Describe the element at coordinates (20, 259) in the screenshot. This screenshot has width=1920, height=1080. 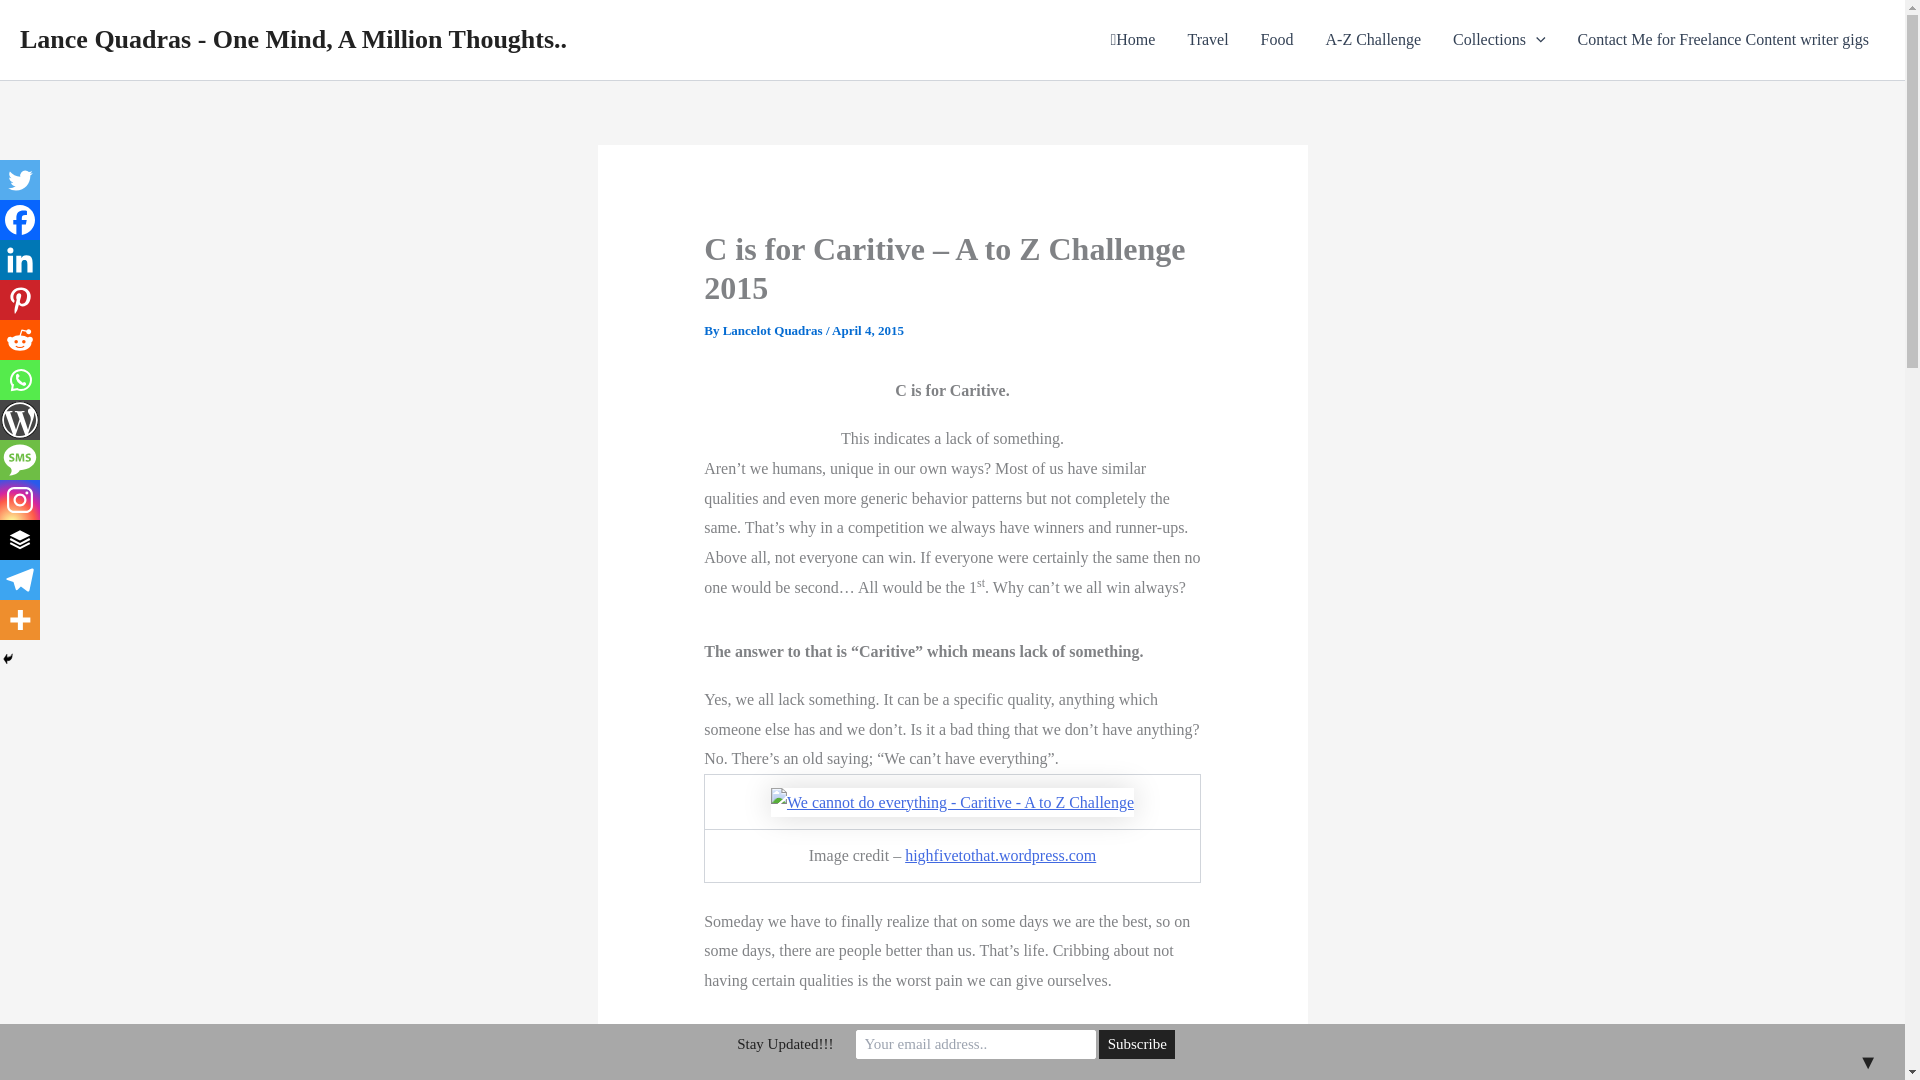
I see `Linkedin` at that location.